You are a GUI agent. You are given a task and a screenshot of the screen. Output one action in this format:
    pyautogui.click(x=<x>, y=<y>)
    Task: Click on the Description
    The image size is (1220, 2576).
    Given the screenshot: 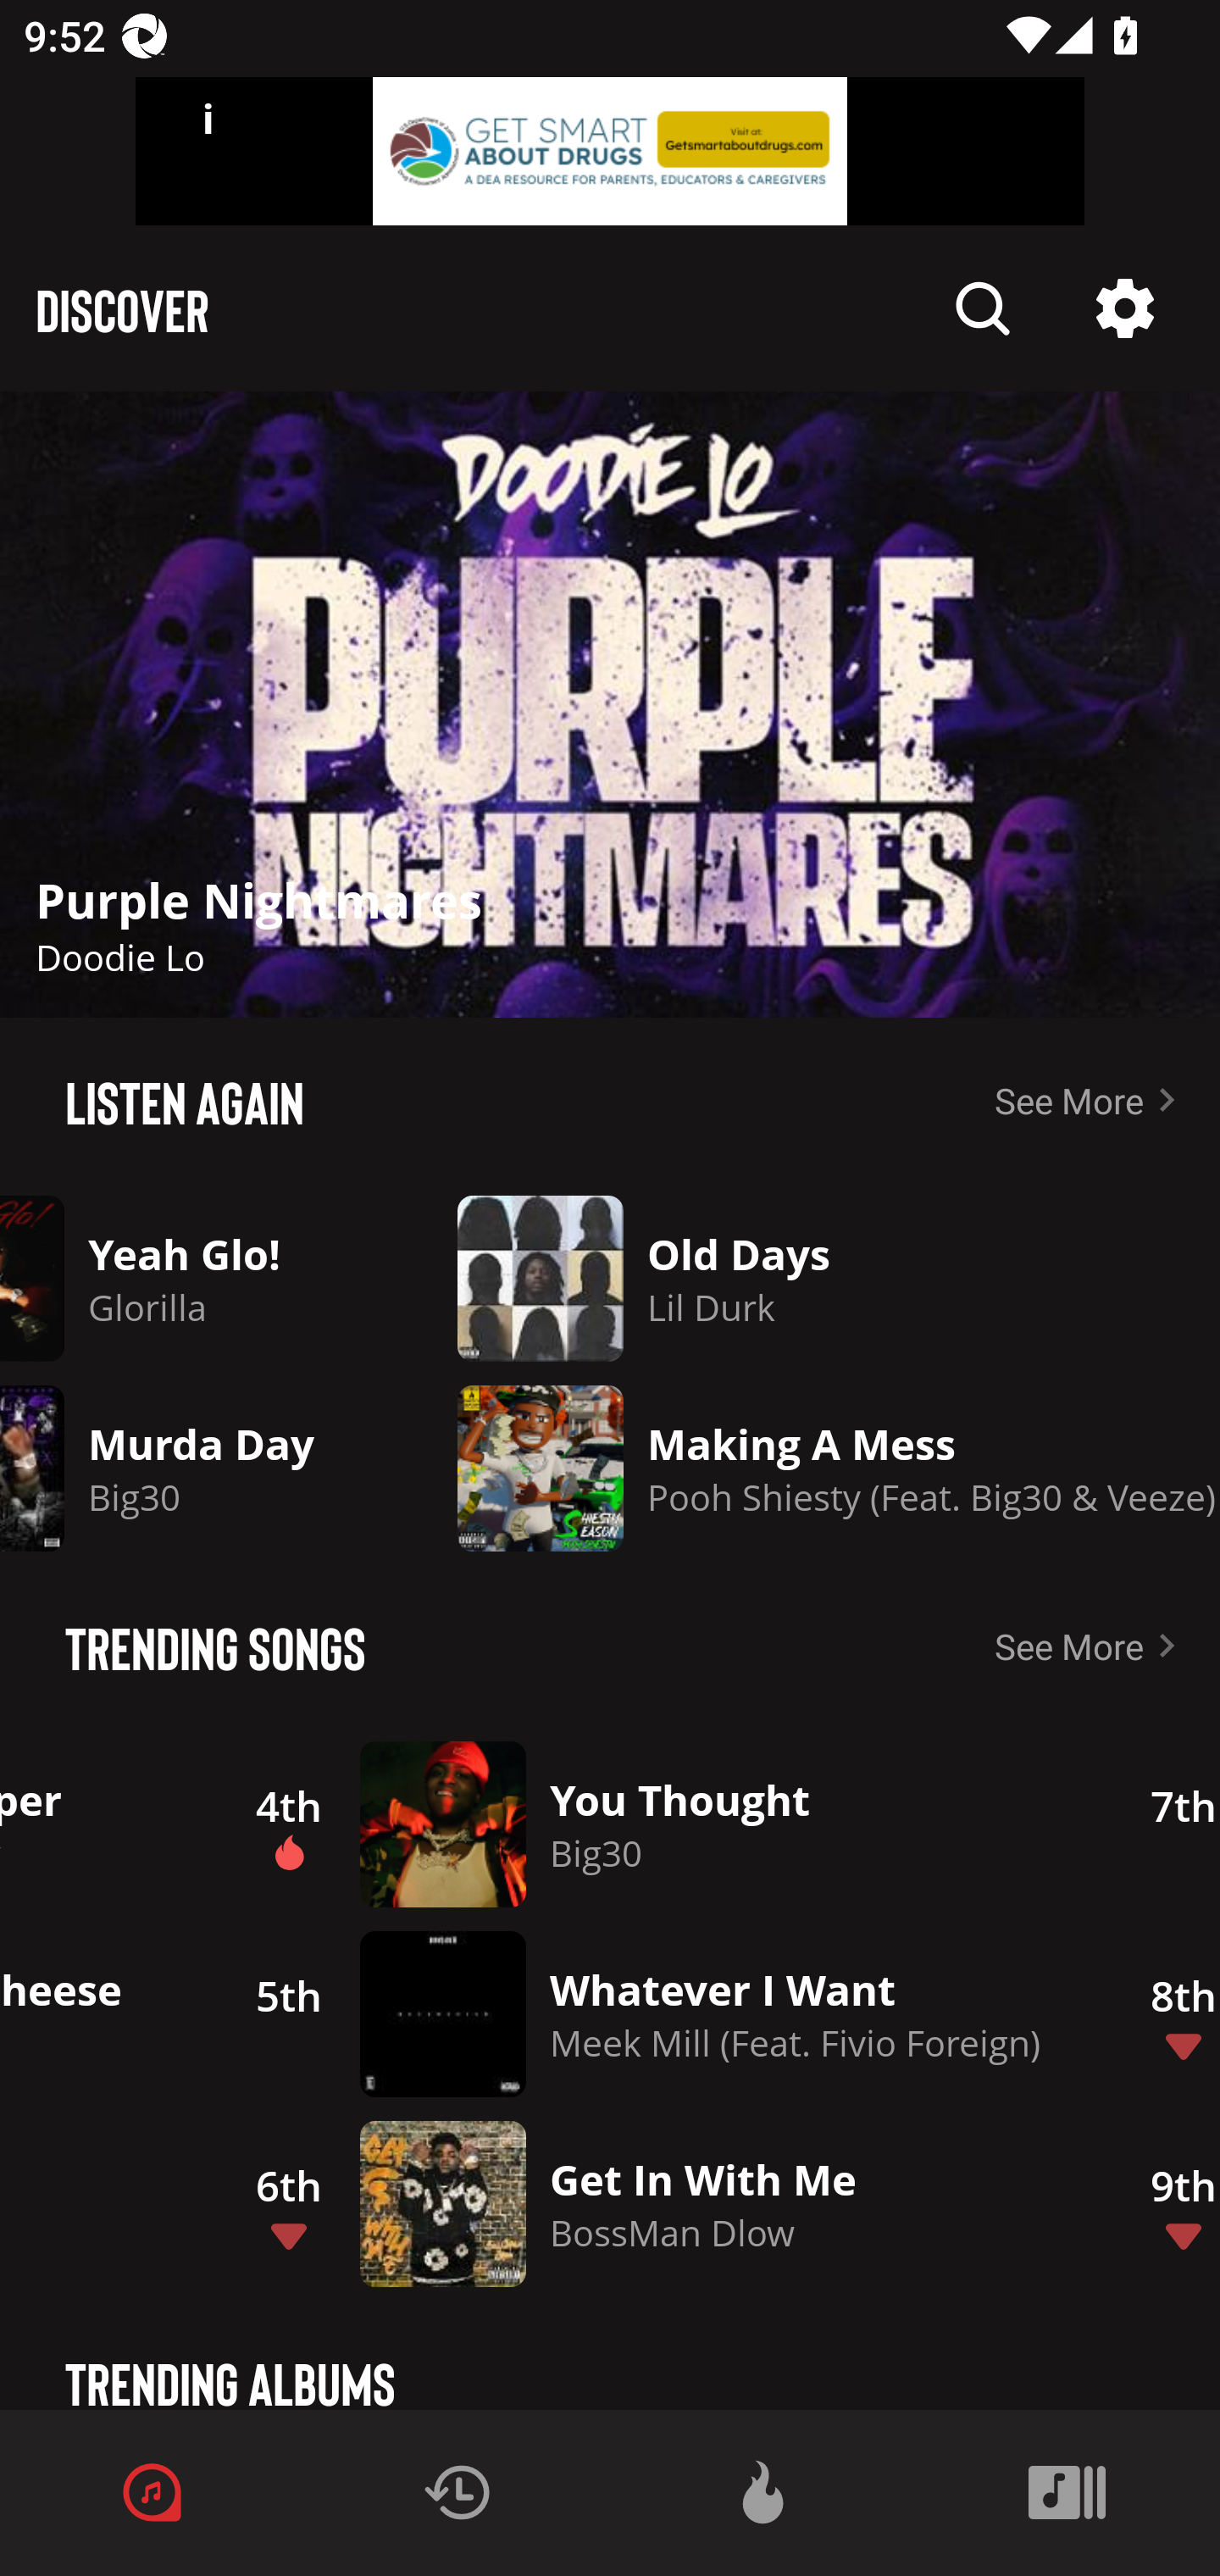 What is the action you would take?
    pyautogui.click(x=1125, y=308)
    